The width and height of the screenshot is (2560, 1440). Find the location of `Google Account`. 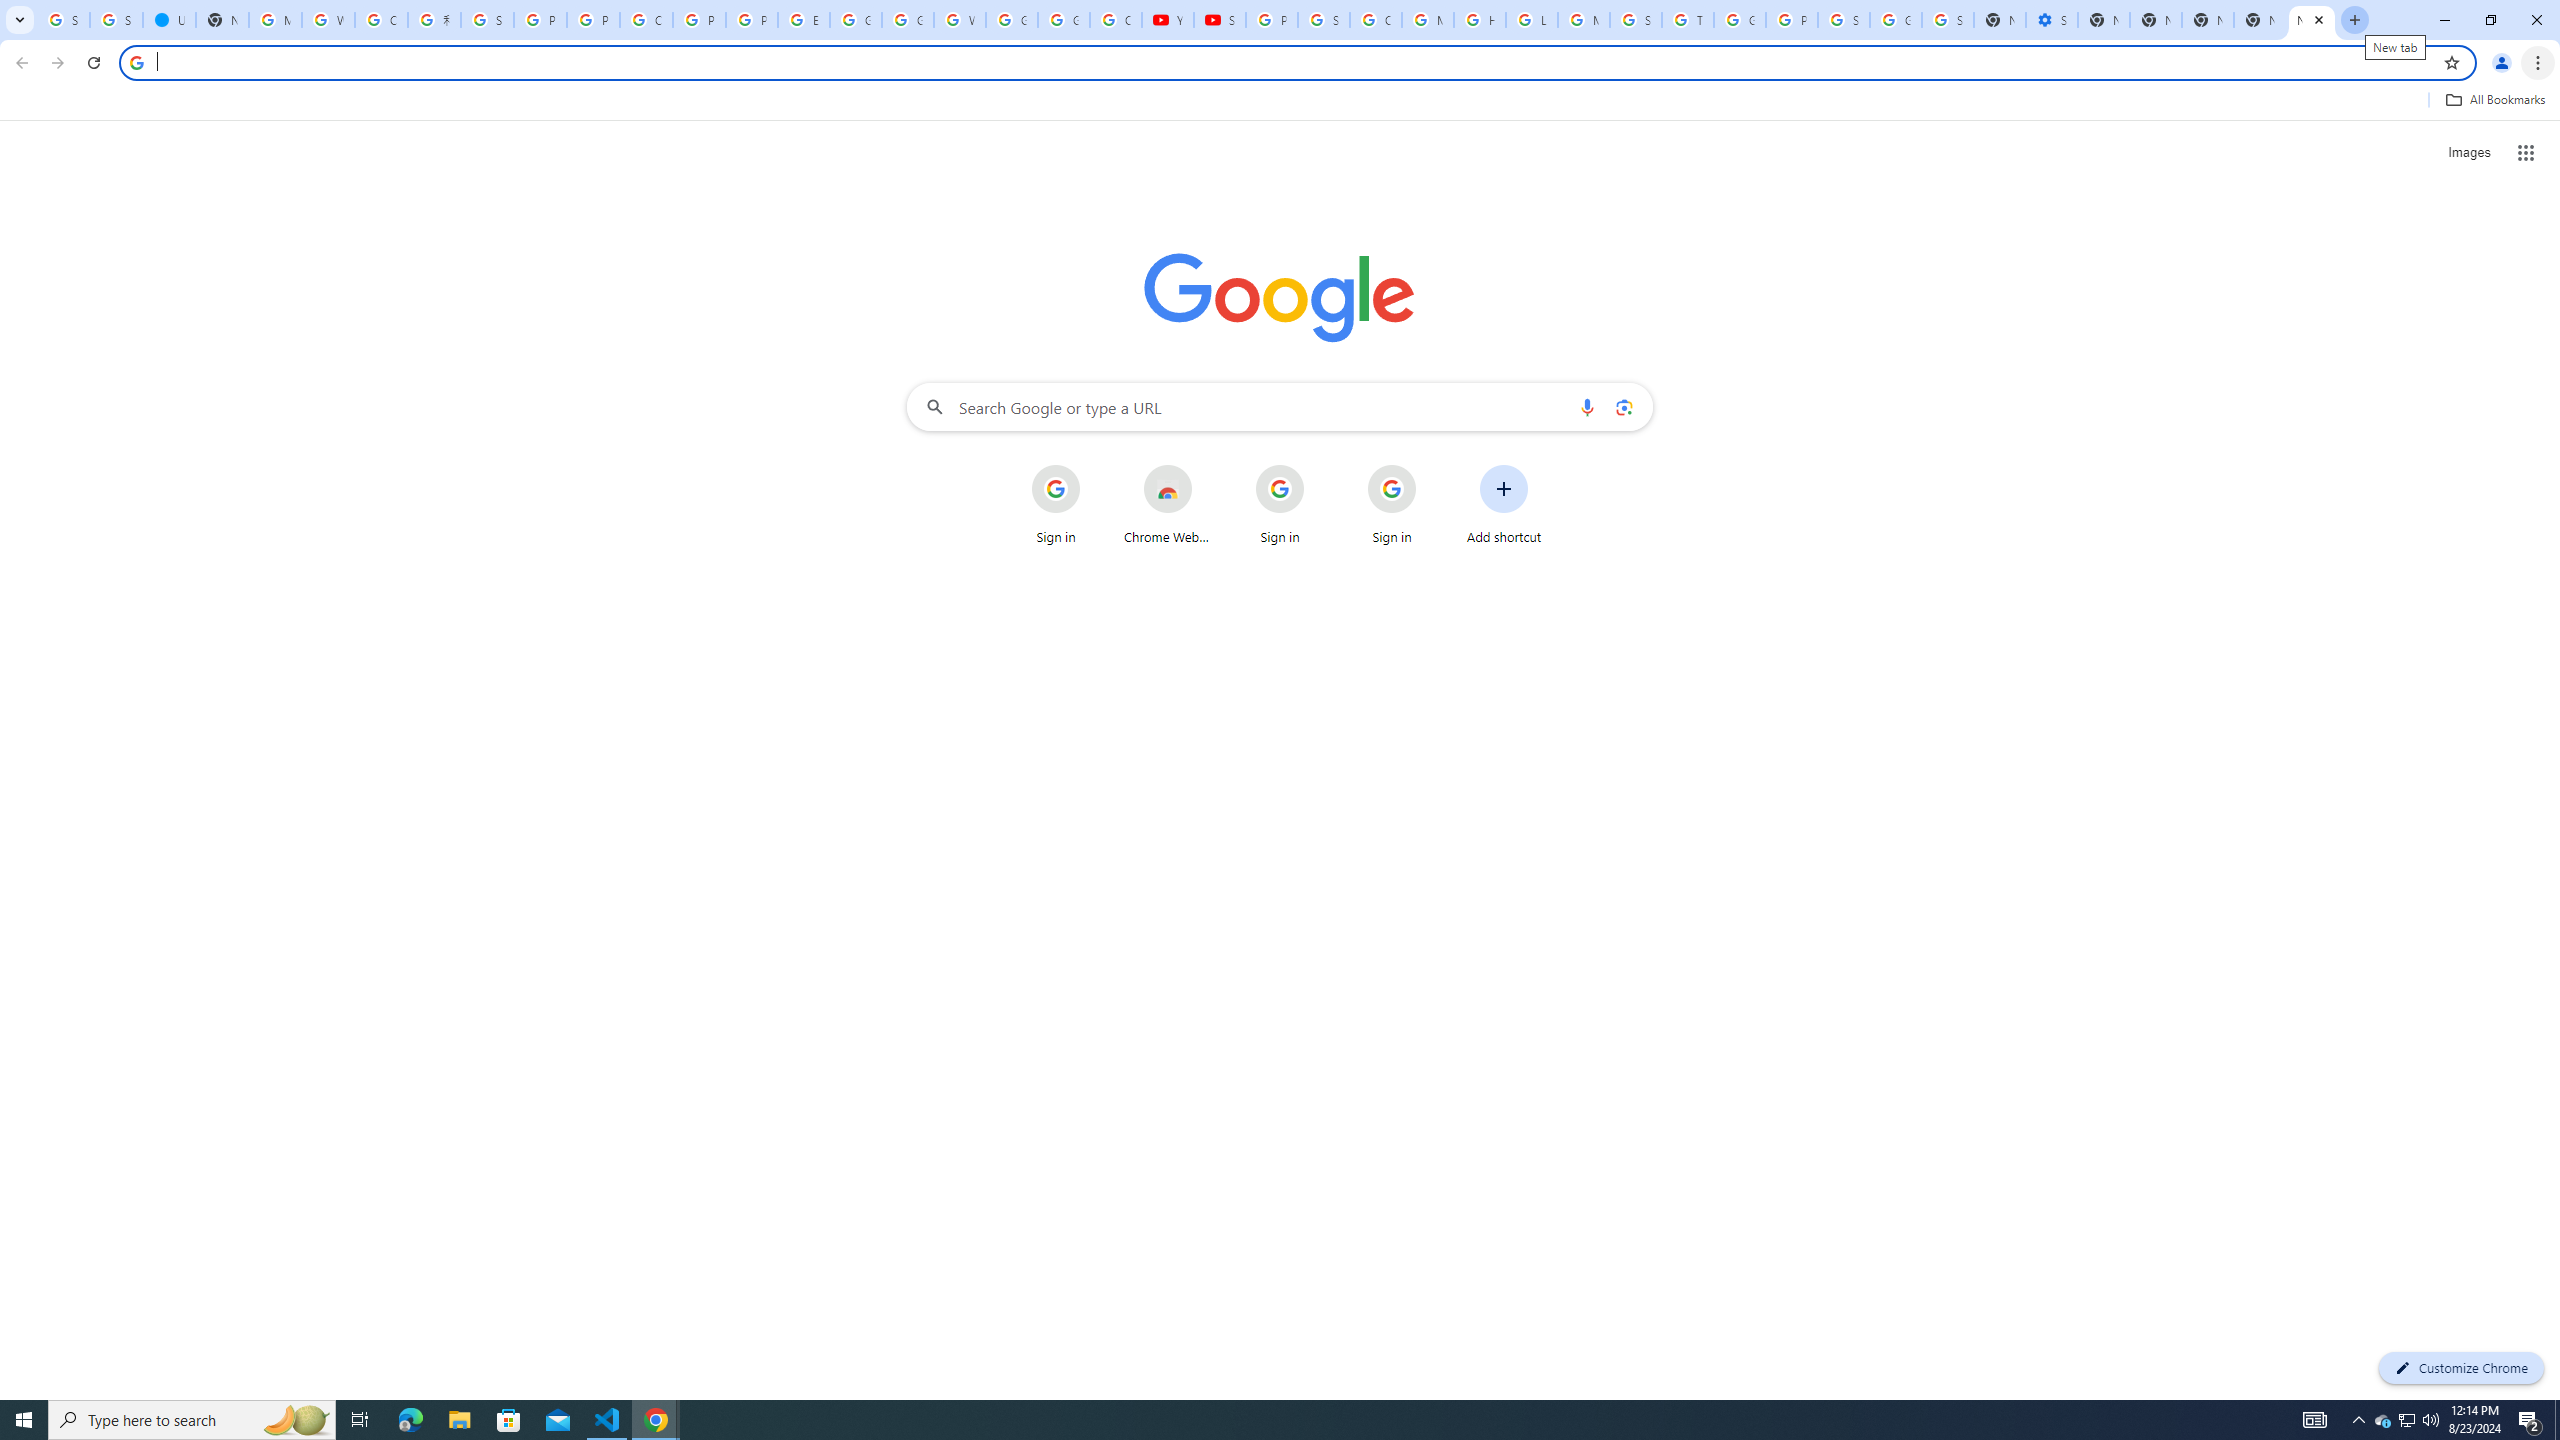

Google Account is located at coordinates (1064, 20).